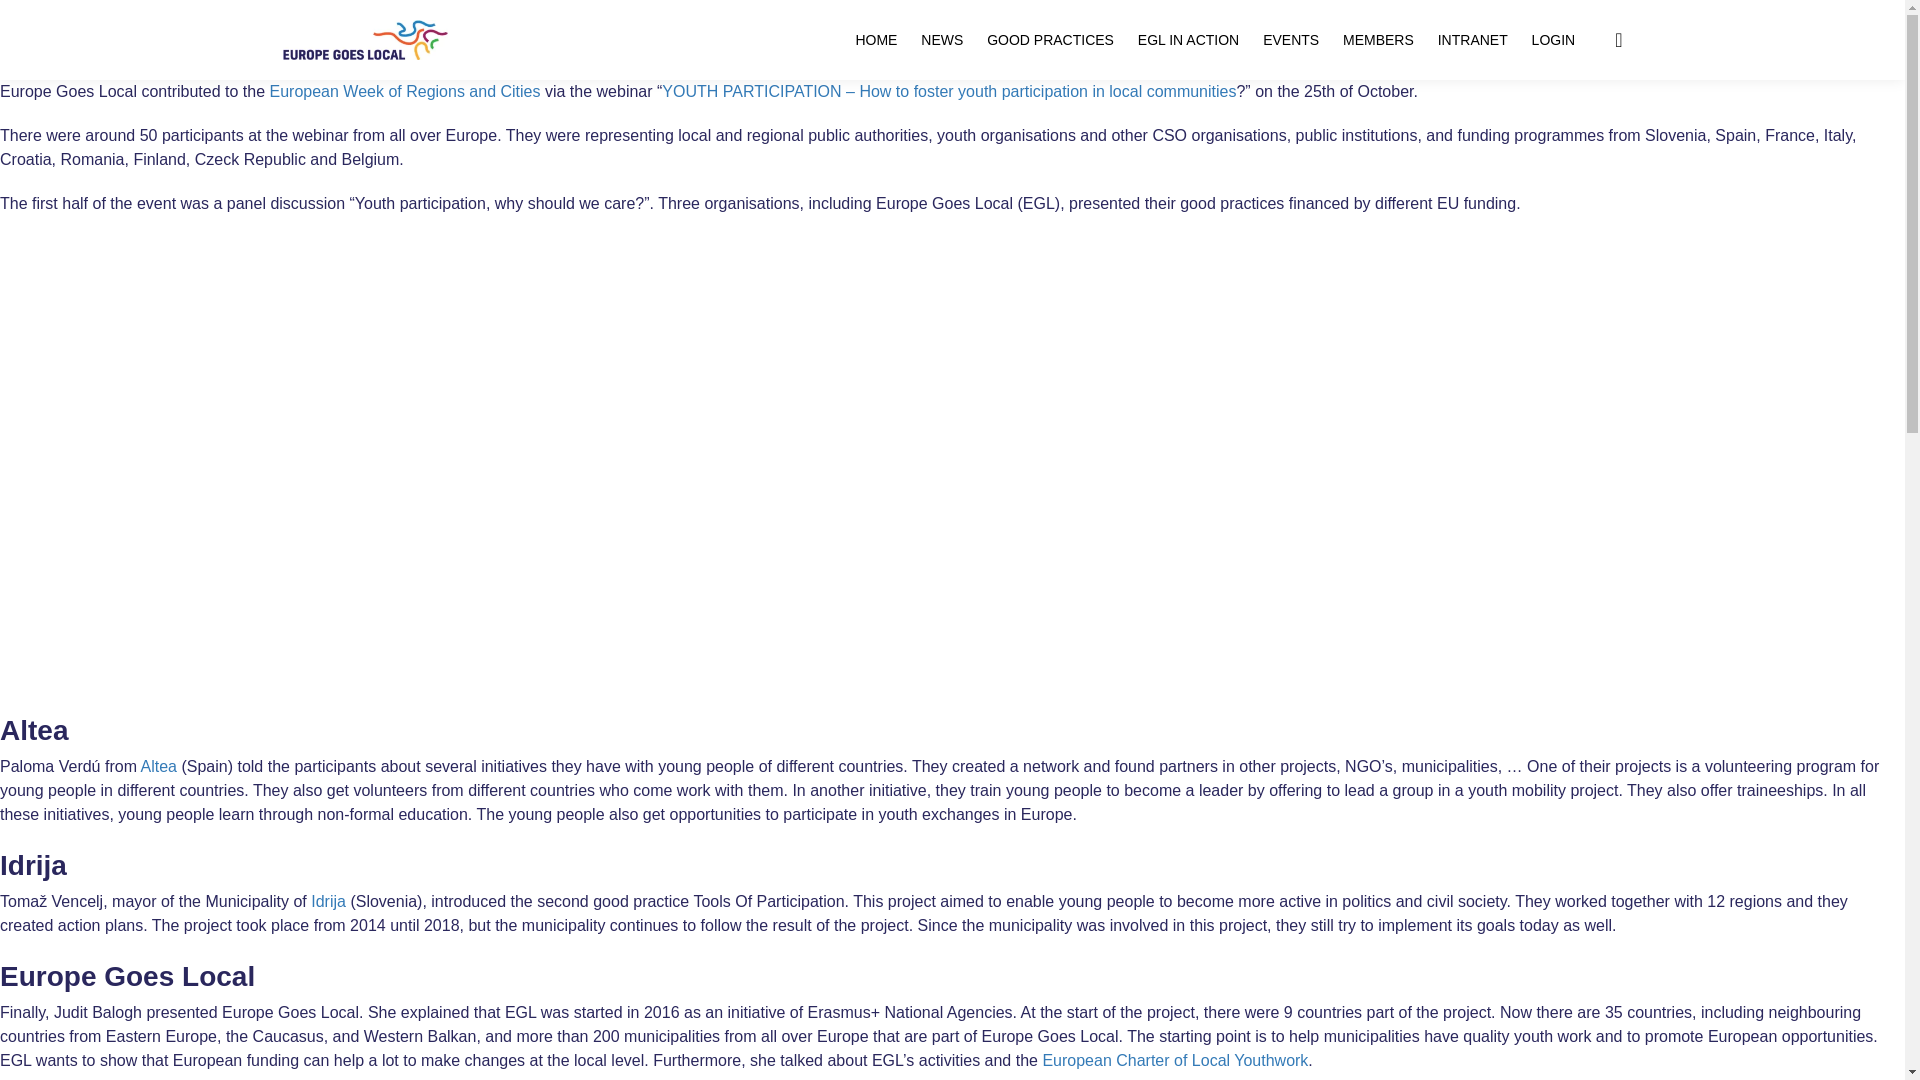 This screenshot has height=1080, width=1920. Describe the element at coordinates (1554, 40) in the screenshot. I see `LOGIN` at that location.